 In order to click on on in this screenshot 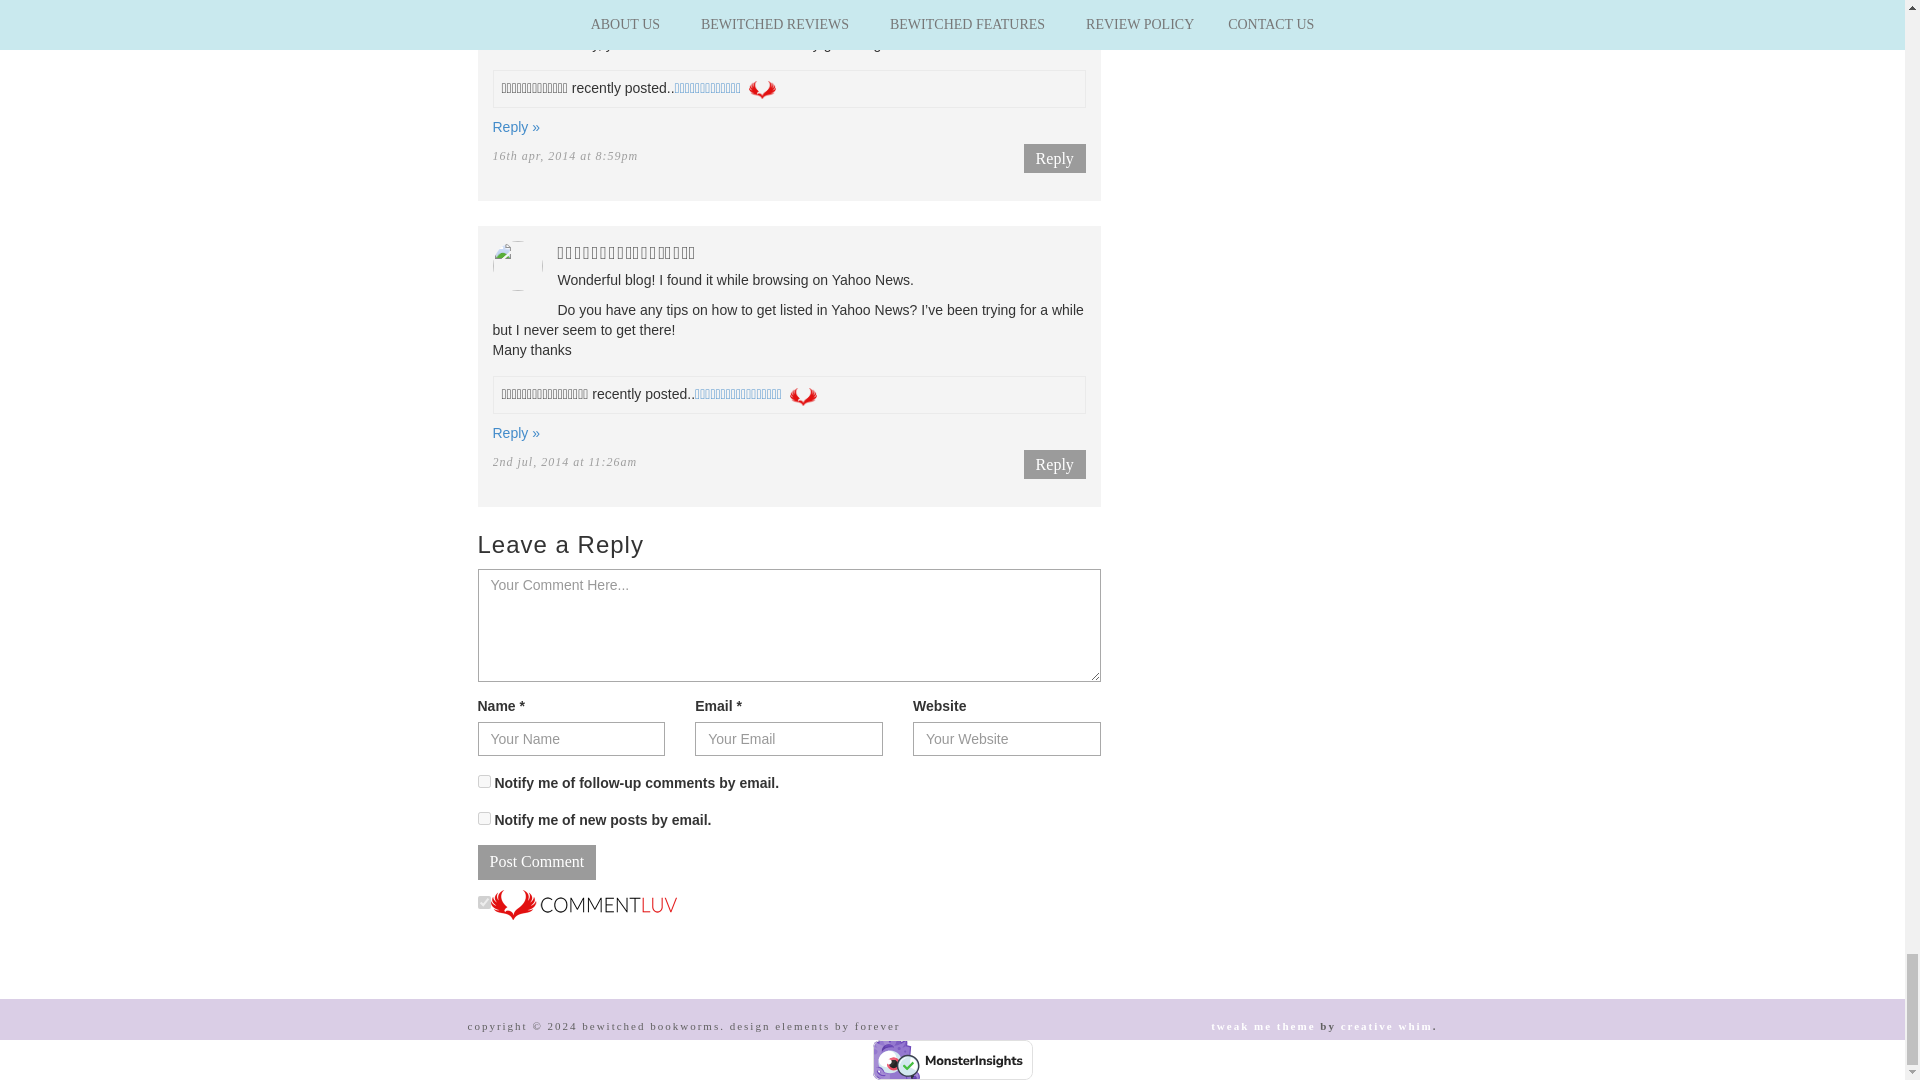, I will do `click(484, 902)`.